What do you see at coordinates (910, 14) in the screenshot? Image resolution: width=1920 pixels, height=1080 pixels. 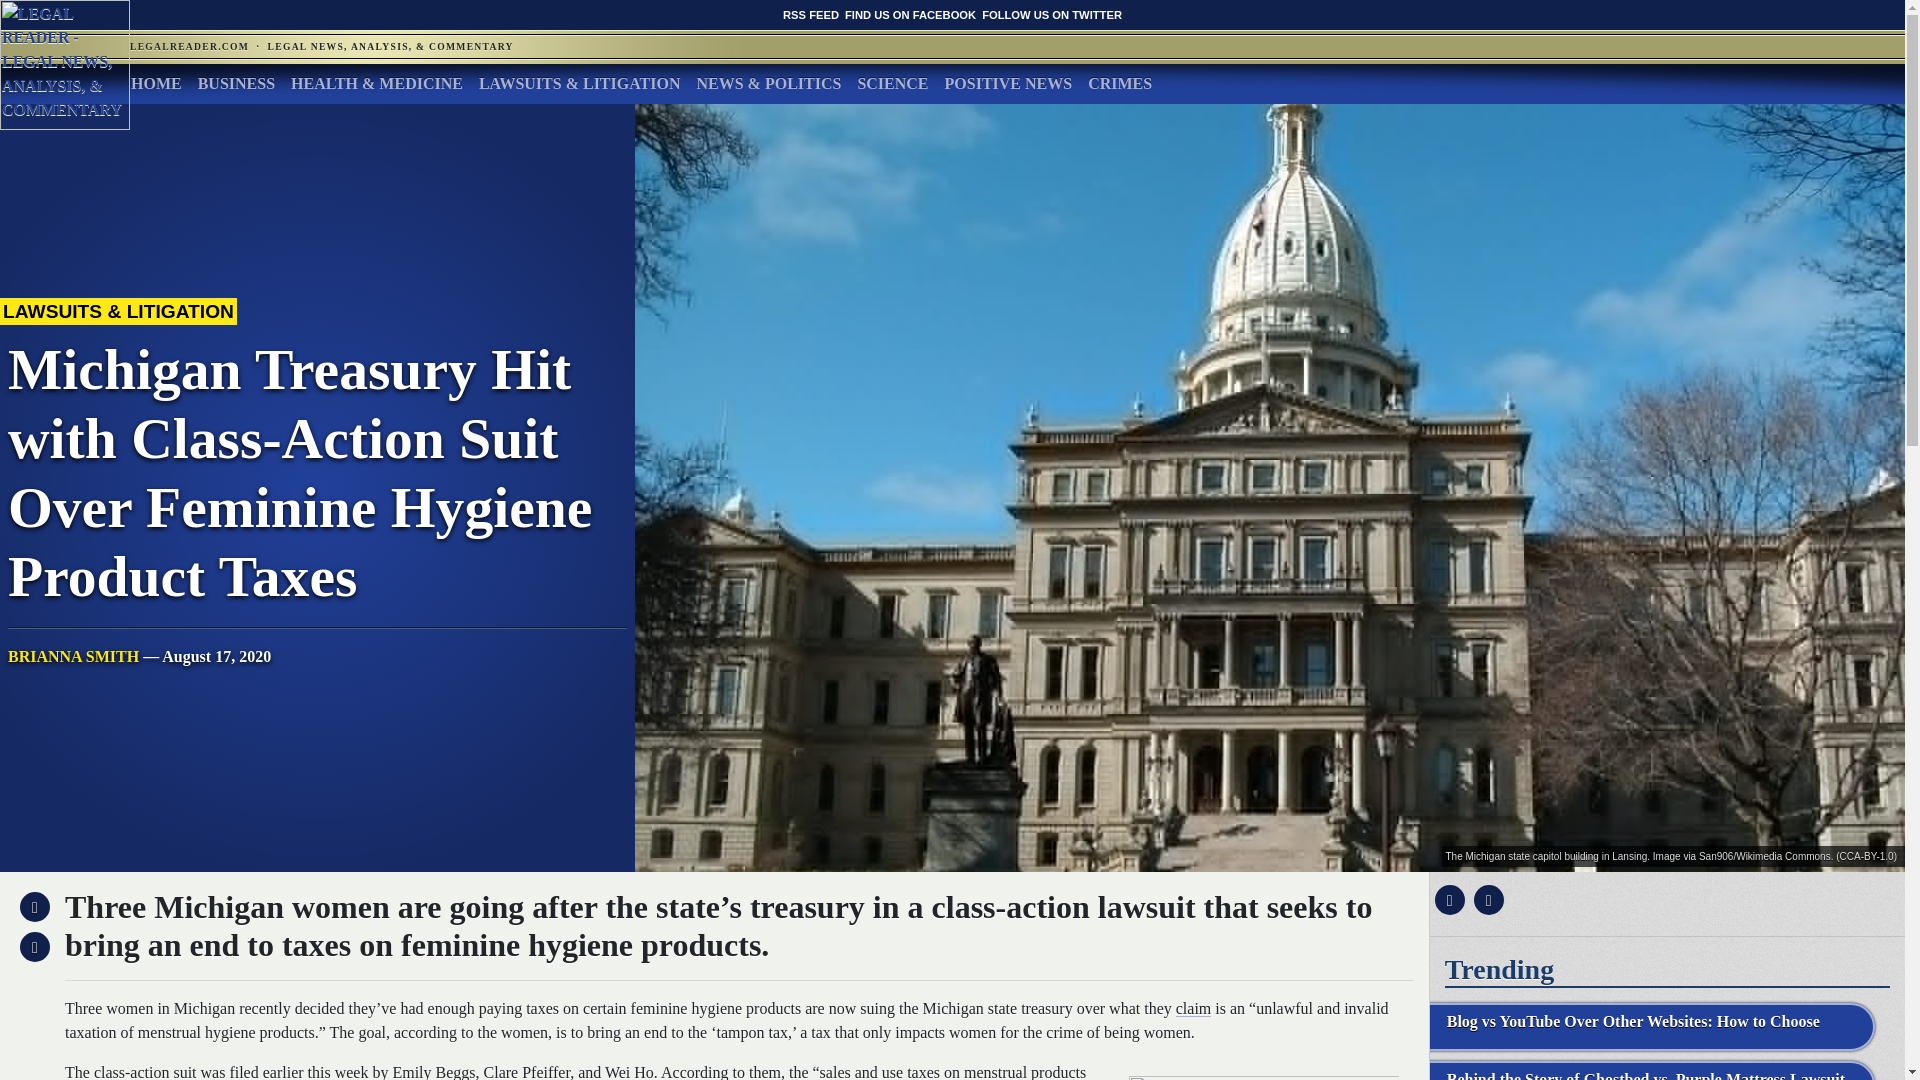 I see `Find Legal Reader on Facebook` at bounding box center [910, 14].